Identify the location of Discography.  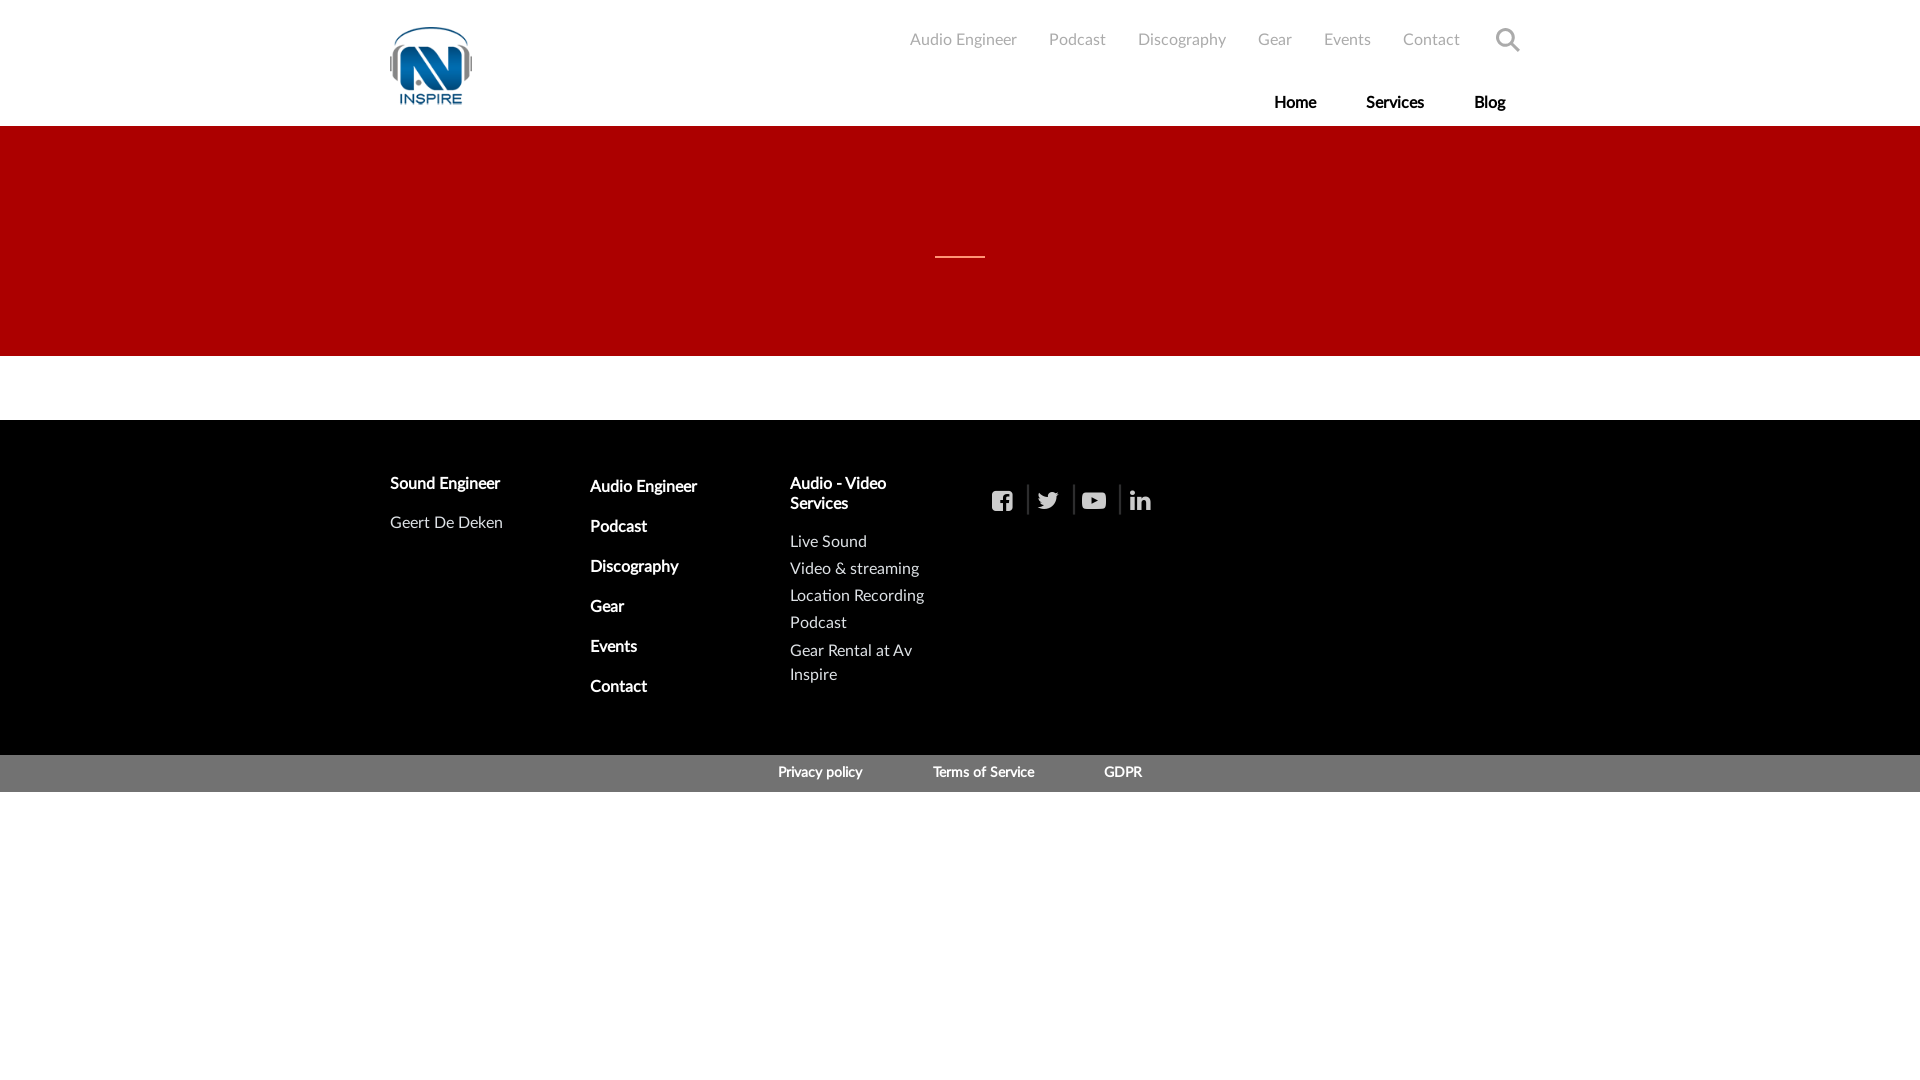
(1182, 40).